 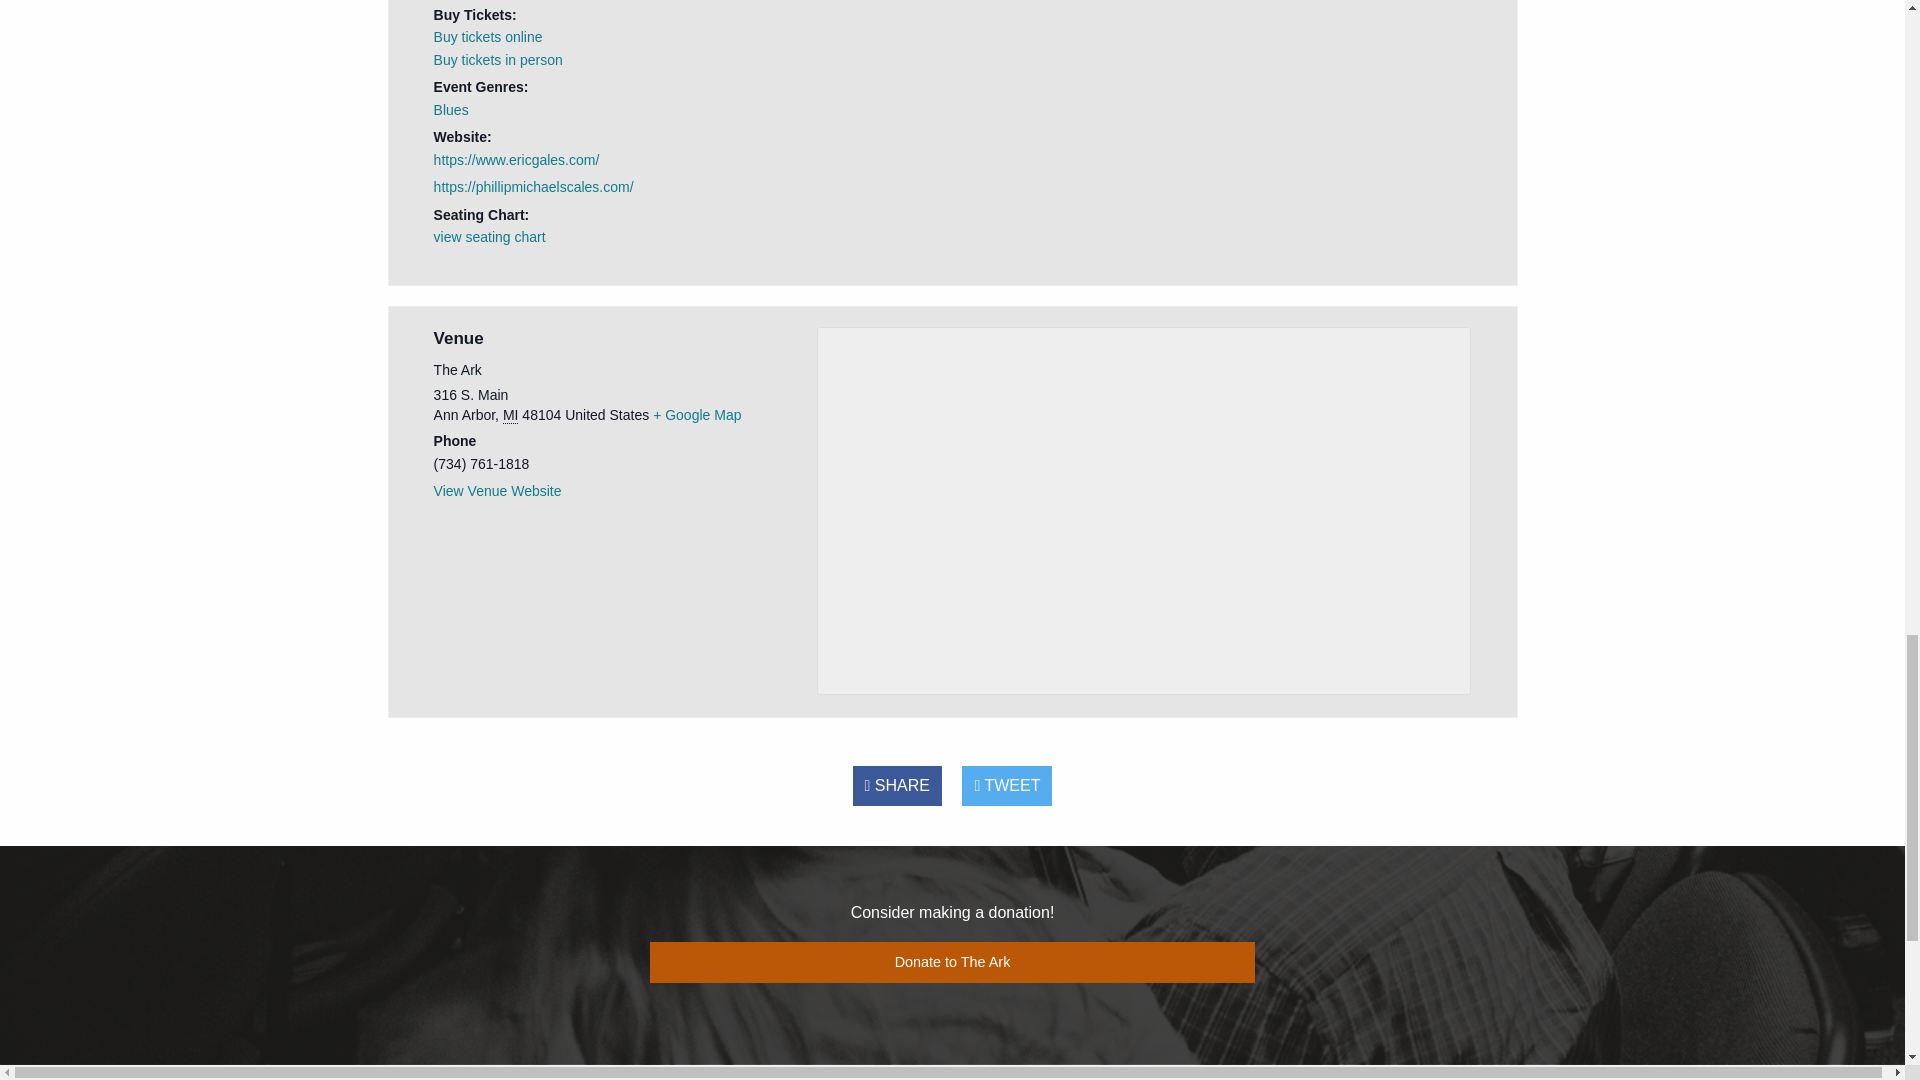 What do you see at coordinates (1144, 507) in the screenshot?
I see `Google maps iframe displaying the address to The Ark` at bounding box center [1144, 507].